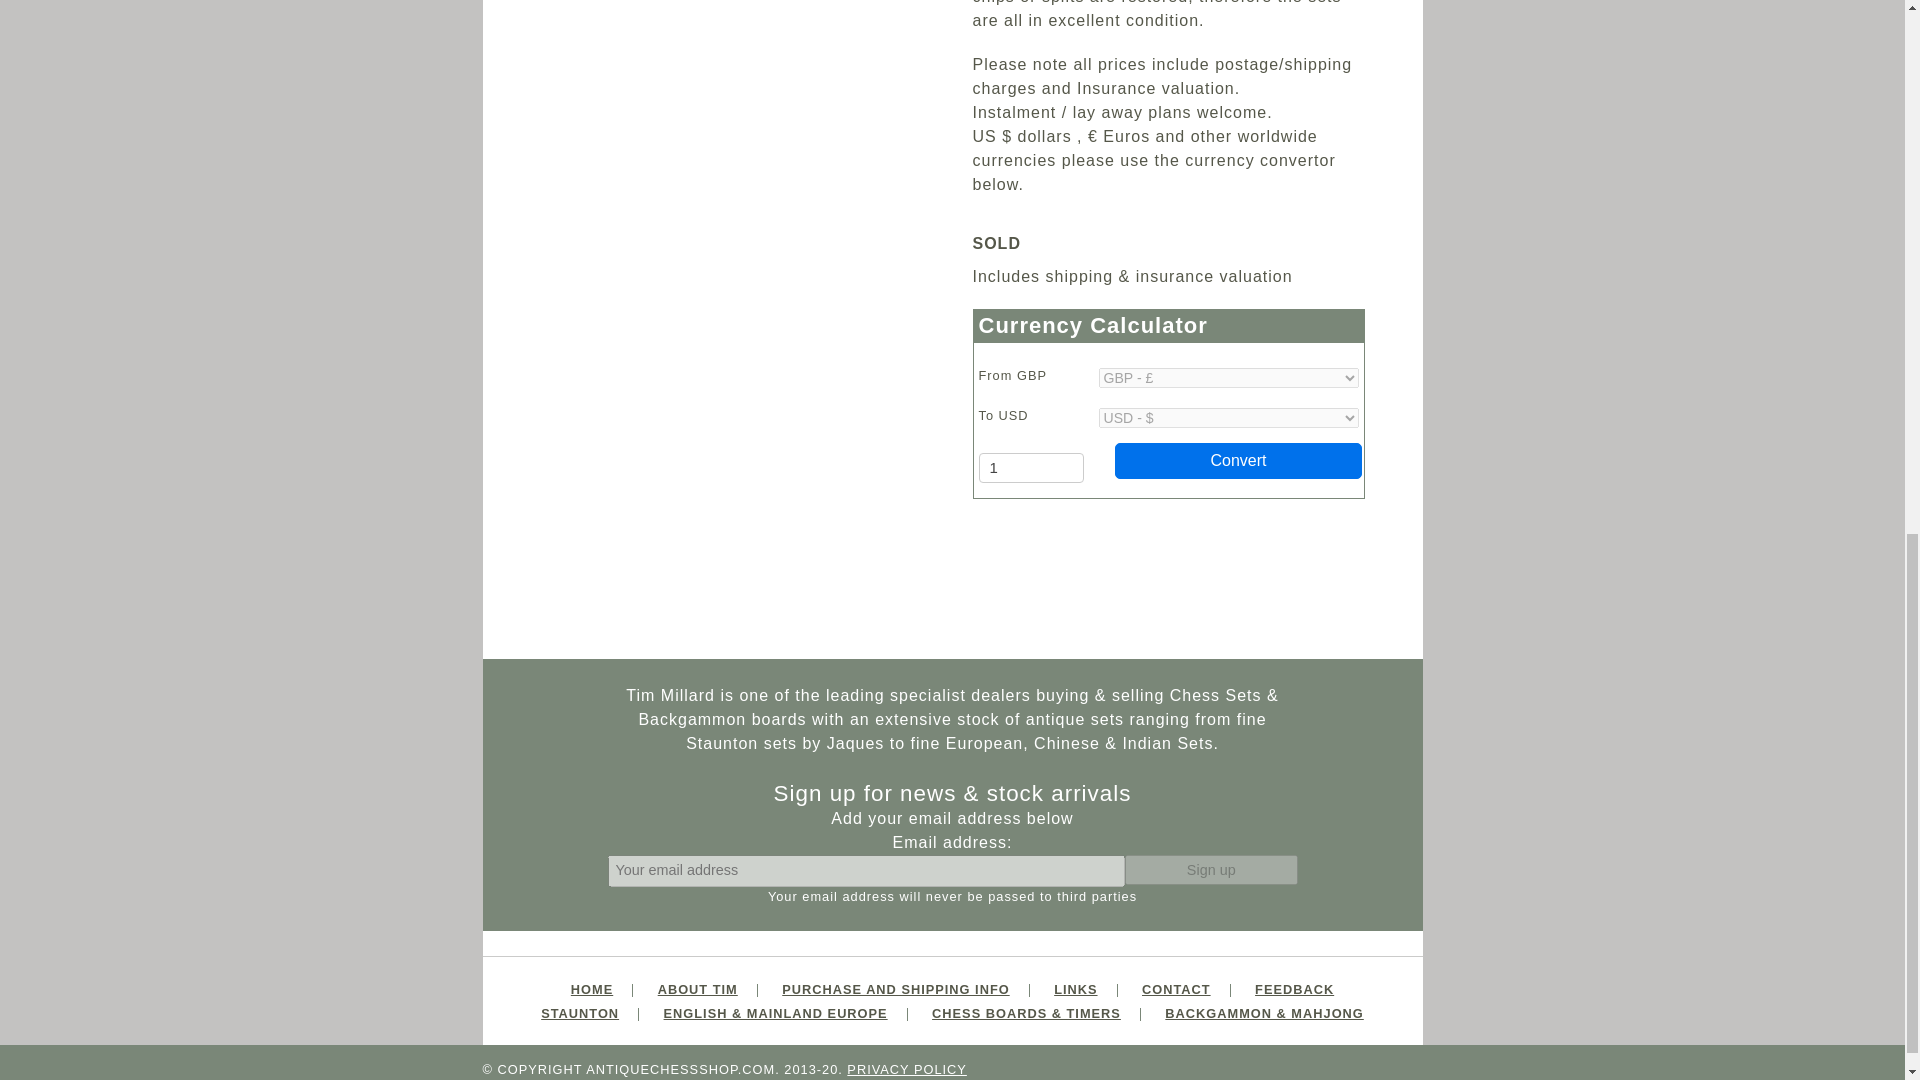 Image resolution: width=1920 pixels, height=1080 pixels. What do you see at coordinates (895, 988) in the screenshot?
I see `PURCHASE AND SHIPPING INFO` at bounding box center [895, 988].